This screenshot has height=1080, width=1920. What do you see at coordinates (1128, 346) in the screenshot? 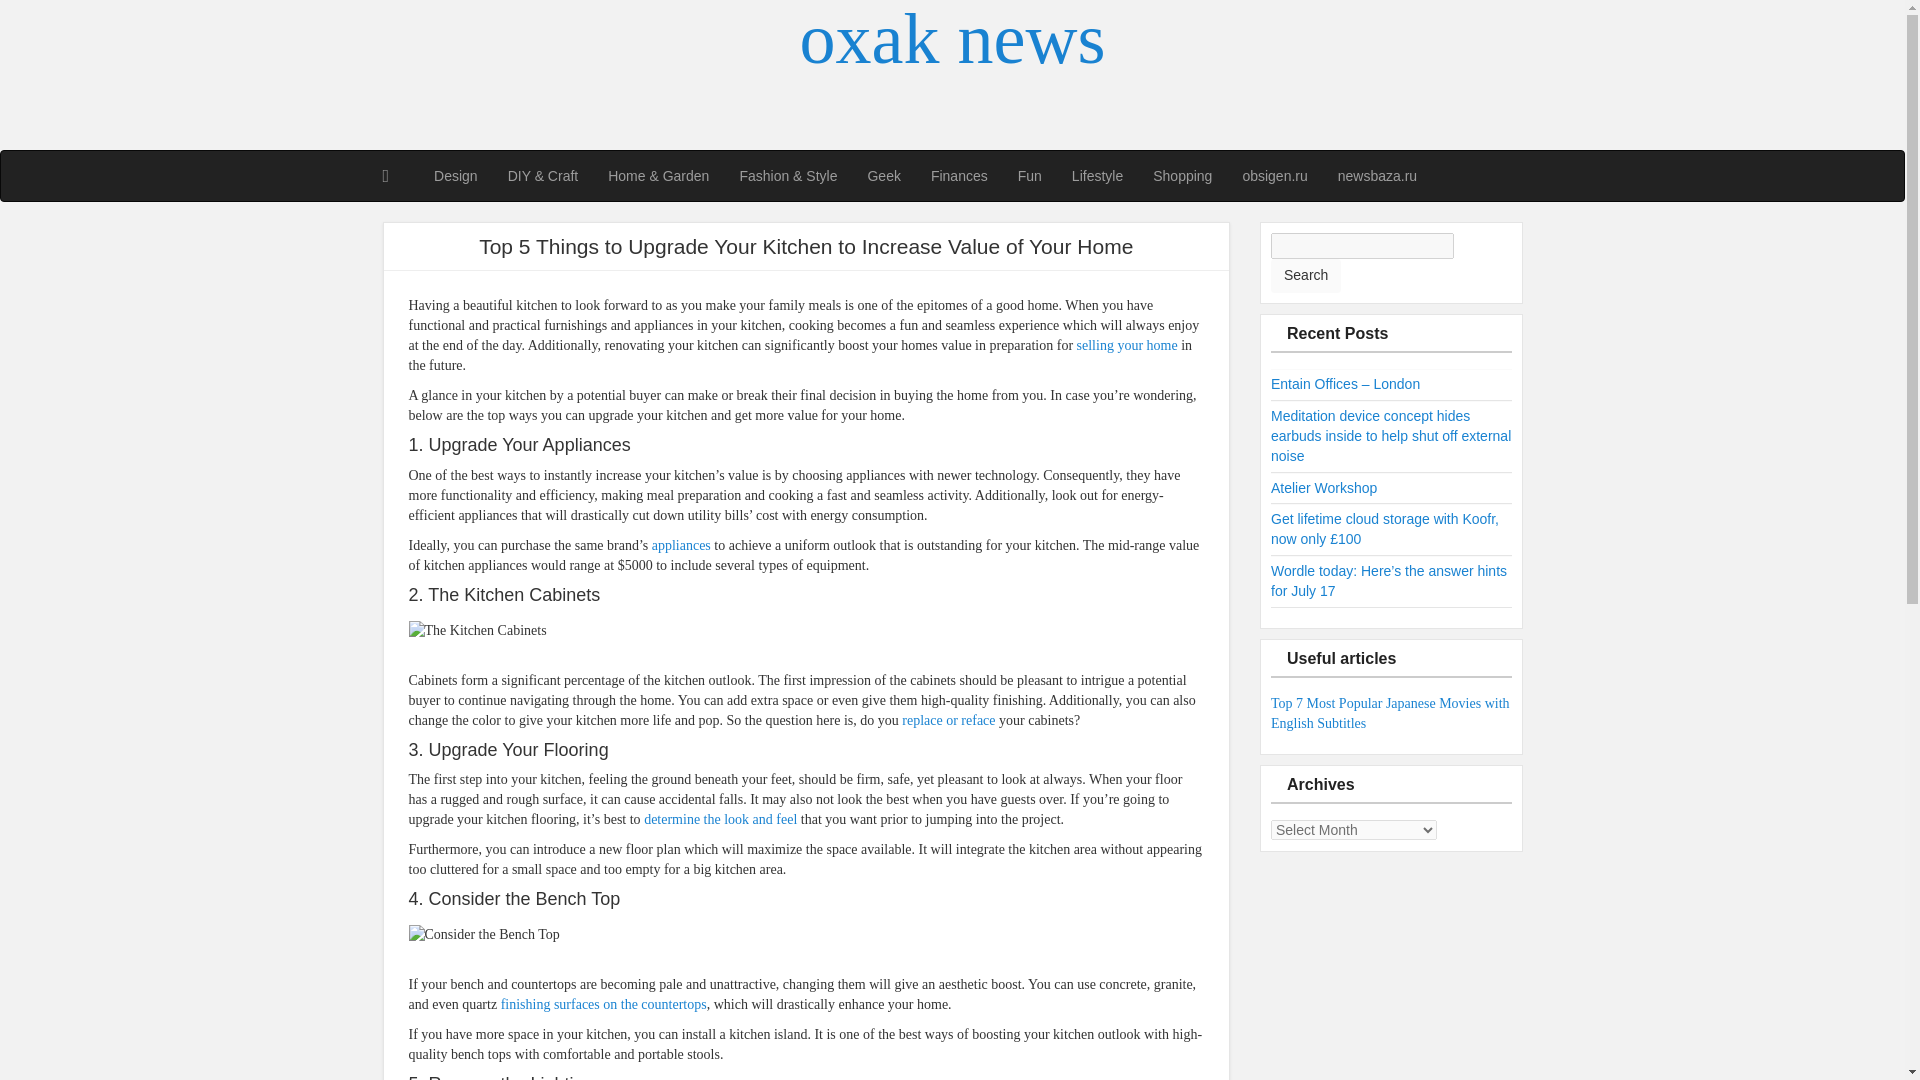
I see `selling your home` at bounding box center [1128, 346].